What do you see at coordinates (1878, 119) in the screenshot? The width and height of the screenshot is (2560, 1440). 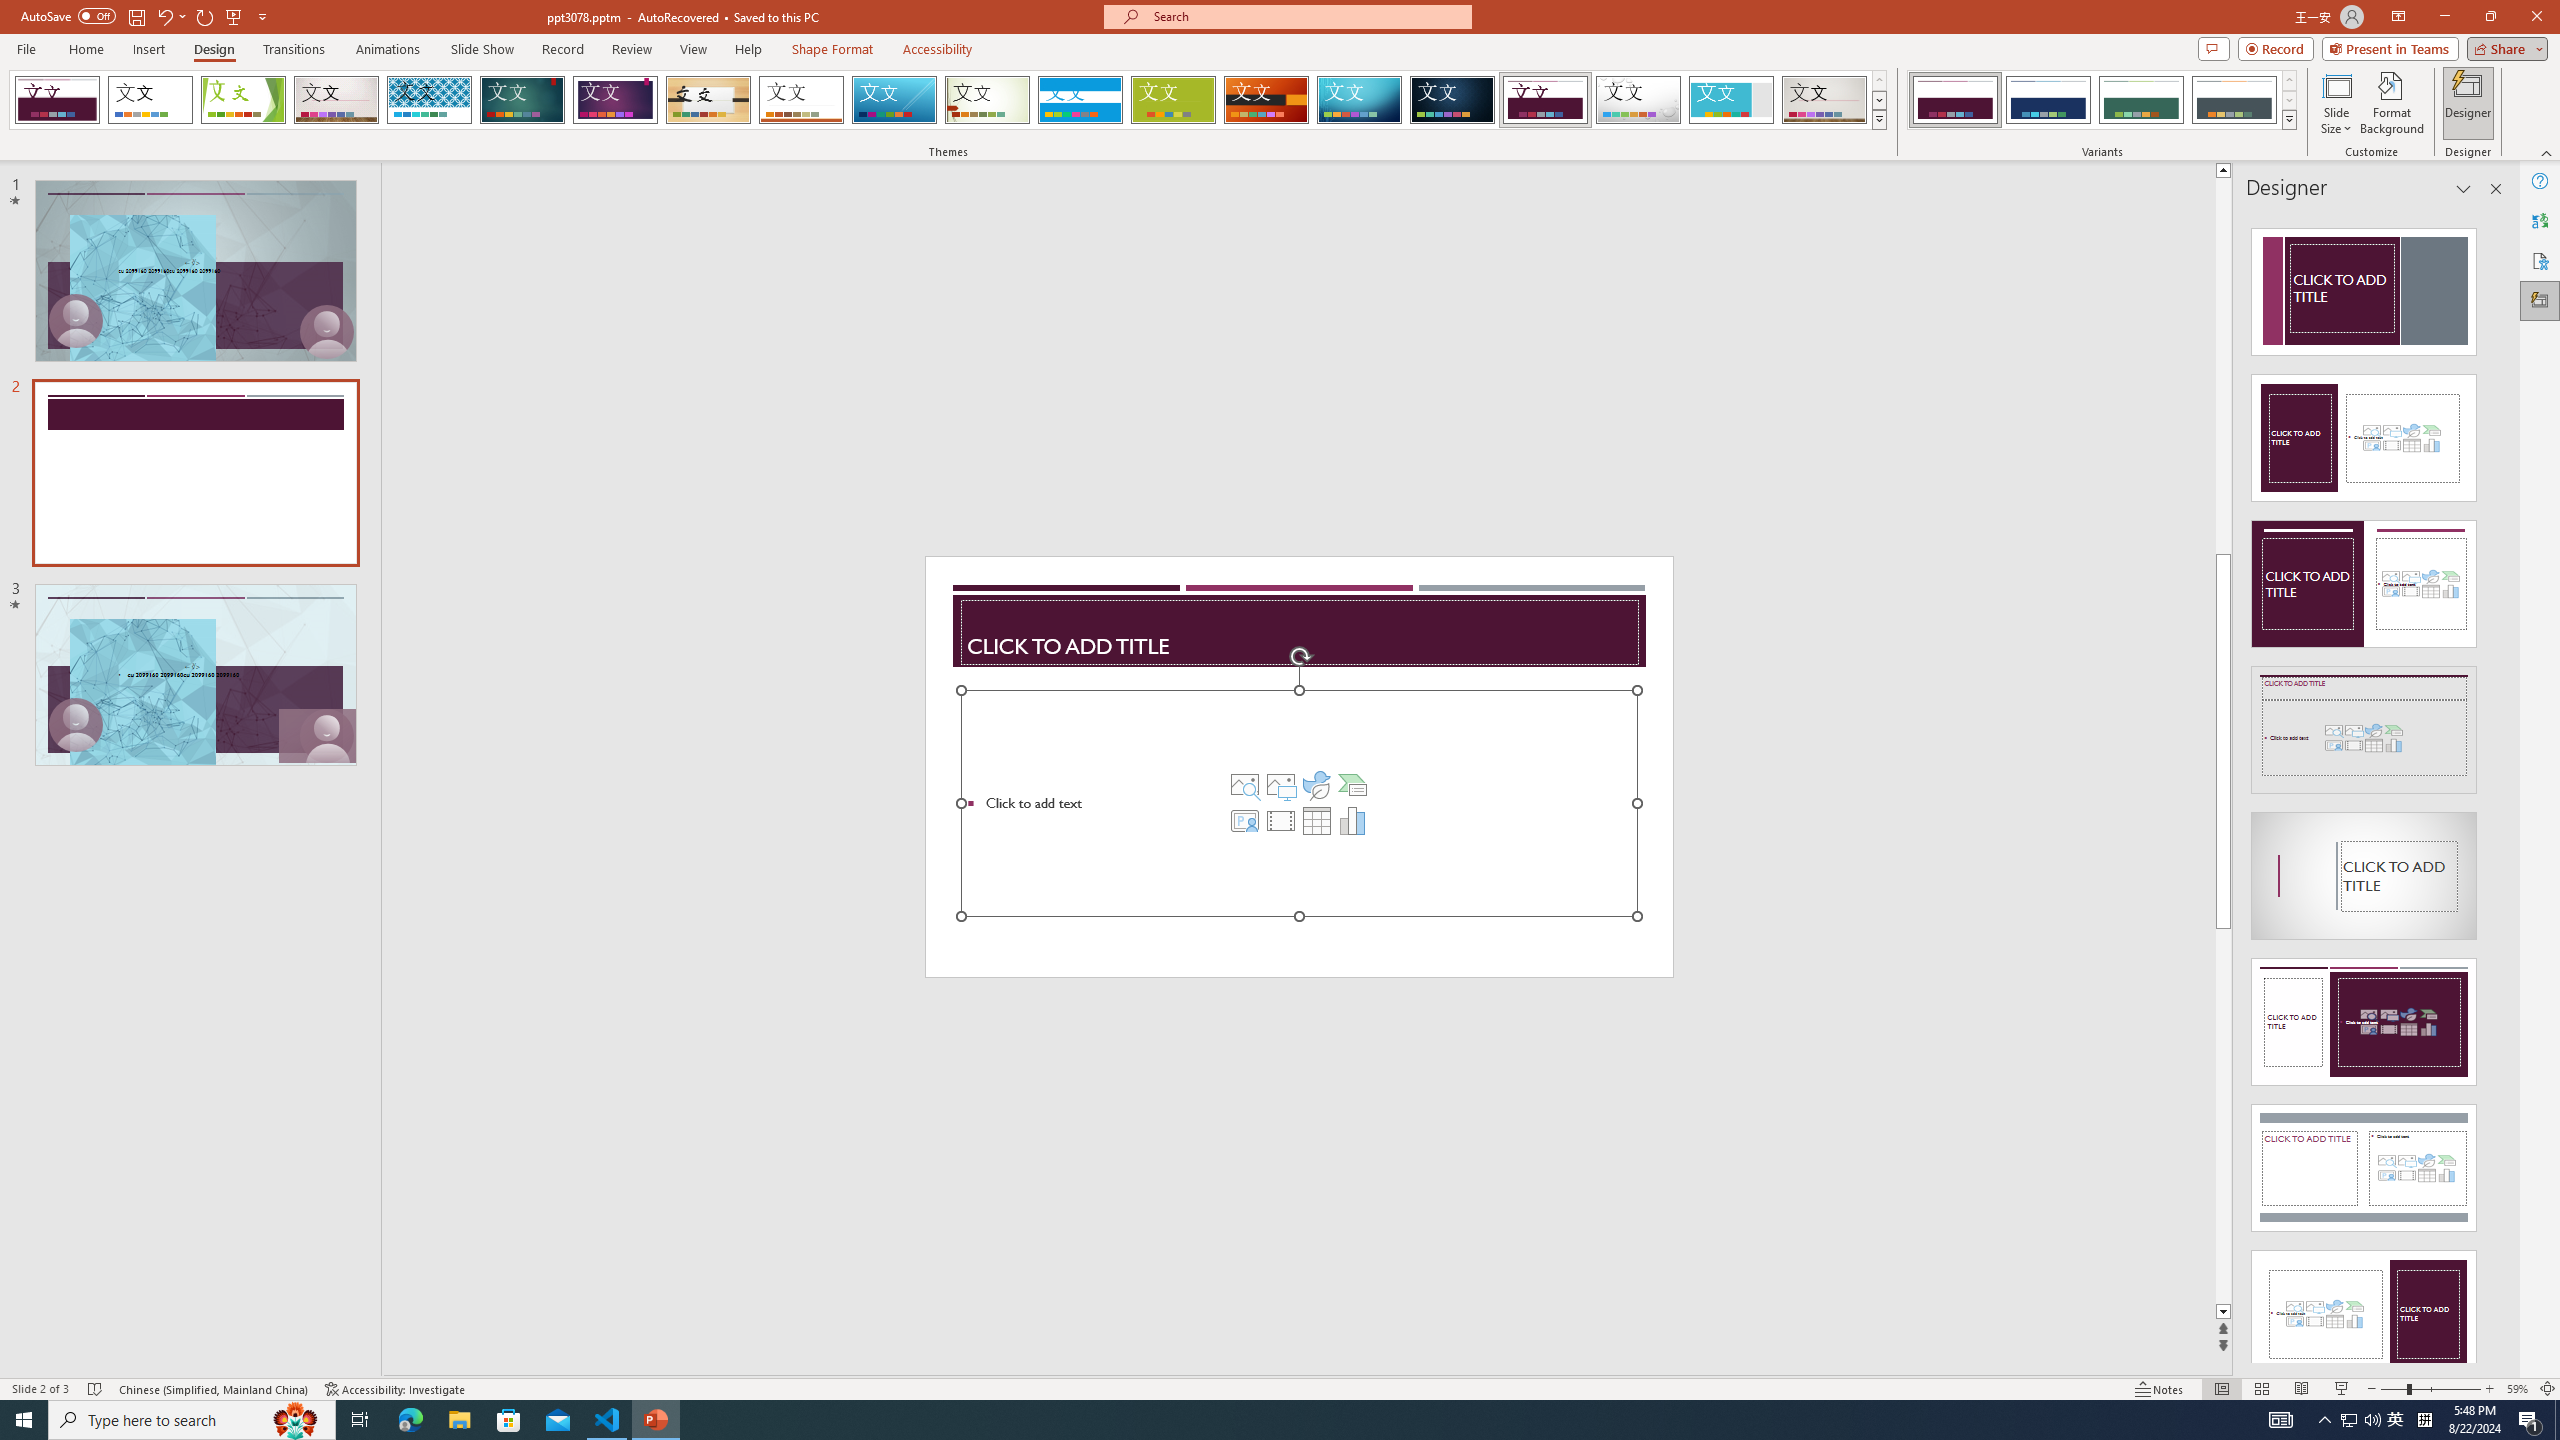 I see `Themes` at bounding box center [1878, 119].